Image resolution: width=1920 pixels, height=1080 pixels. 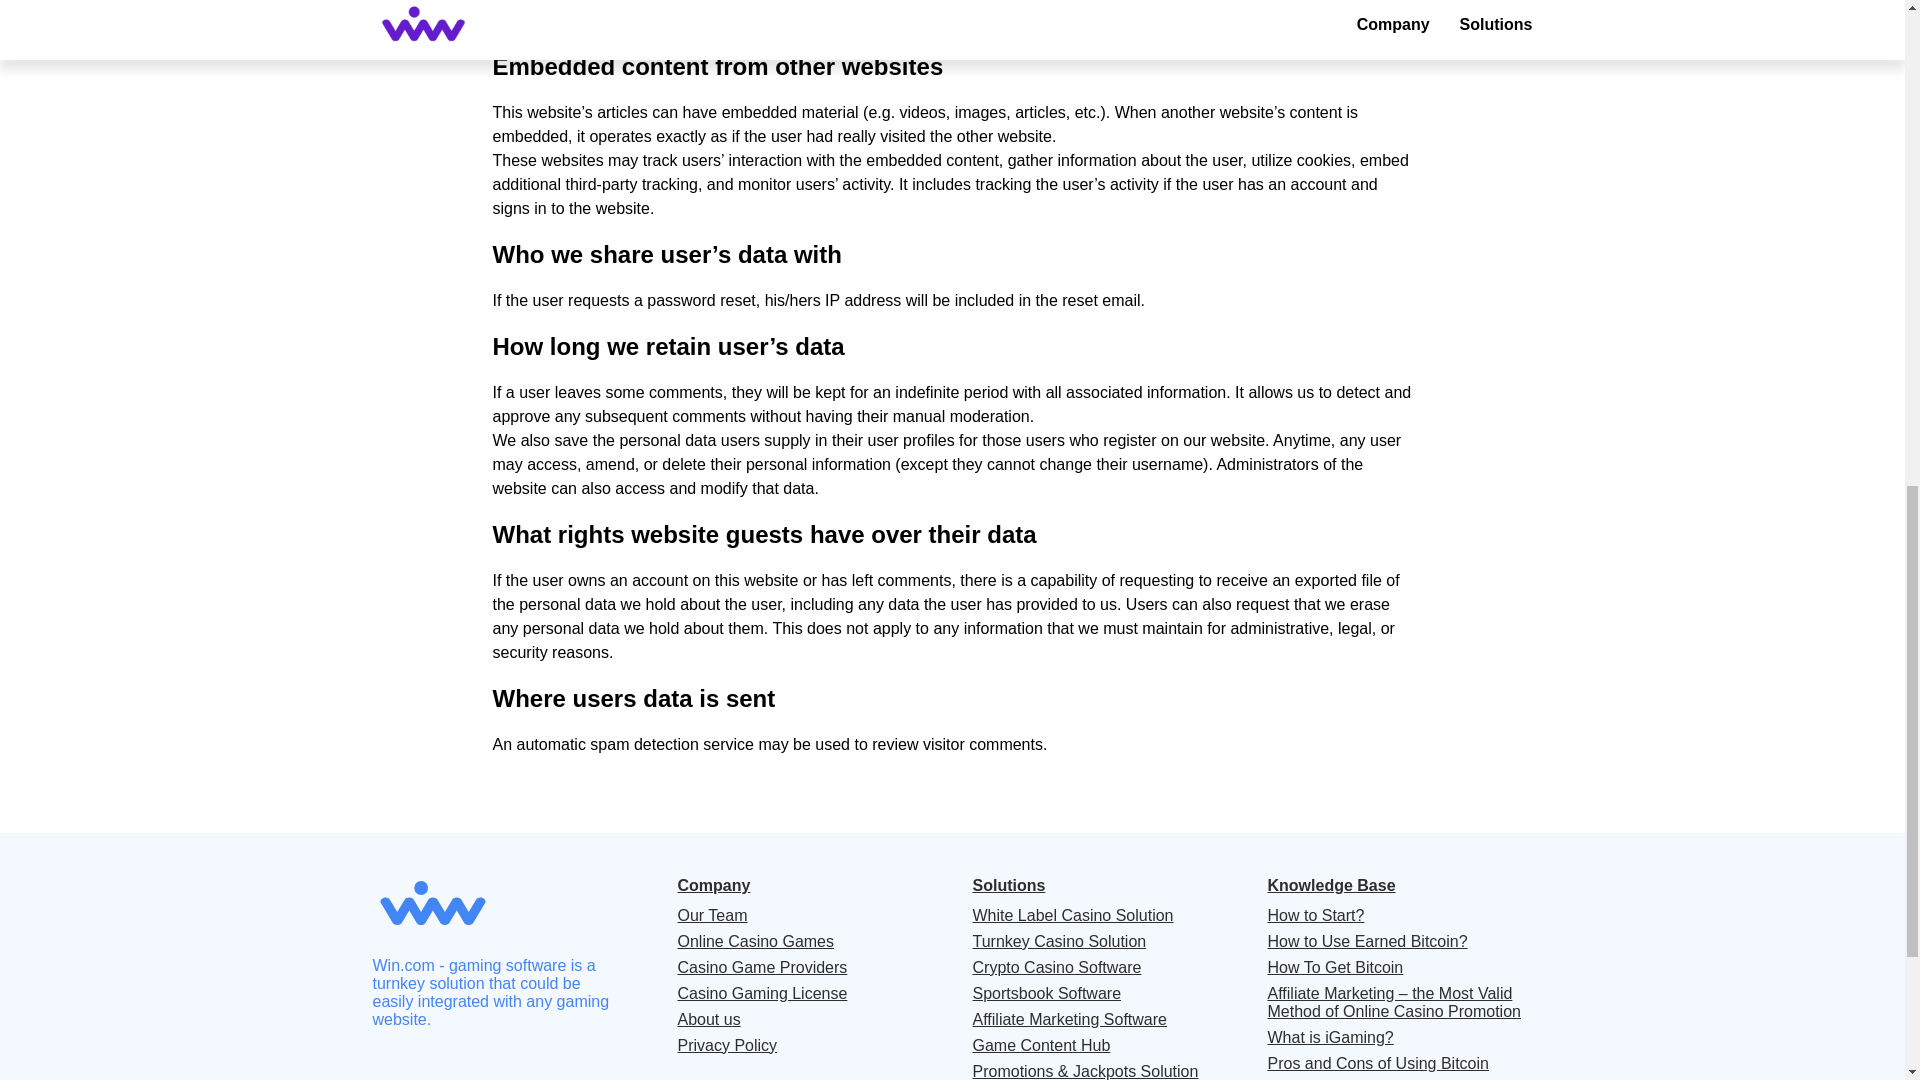 I want to click on Privacy Policy, so click(x=727, y=1046).